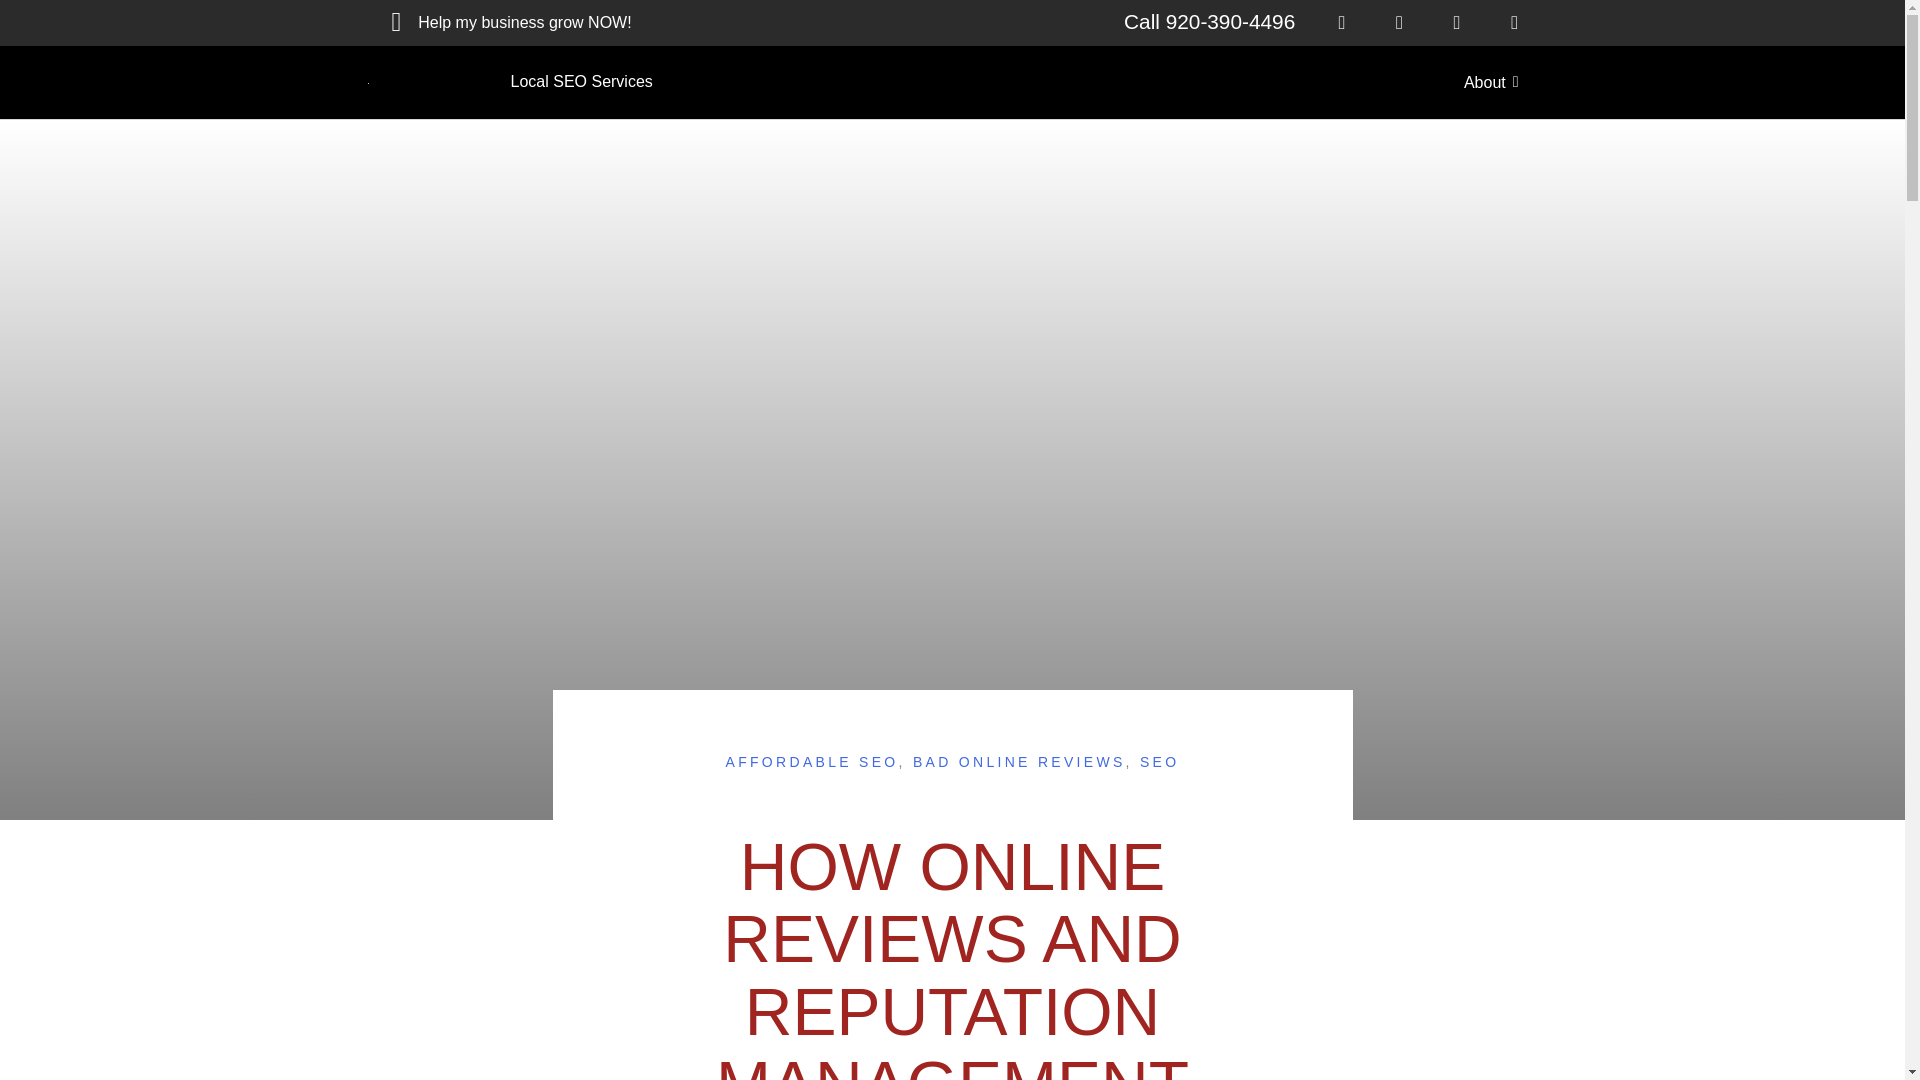  What do you see at coordinates (1498, 82) in the screenshot?
I see `About` at bounding box center [1498, 82].